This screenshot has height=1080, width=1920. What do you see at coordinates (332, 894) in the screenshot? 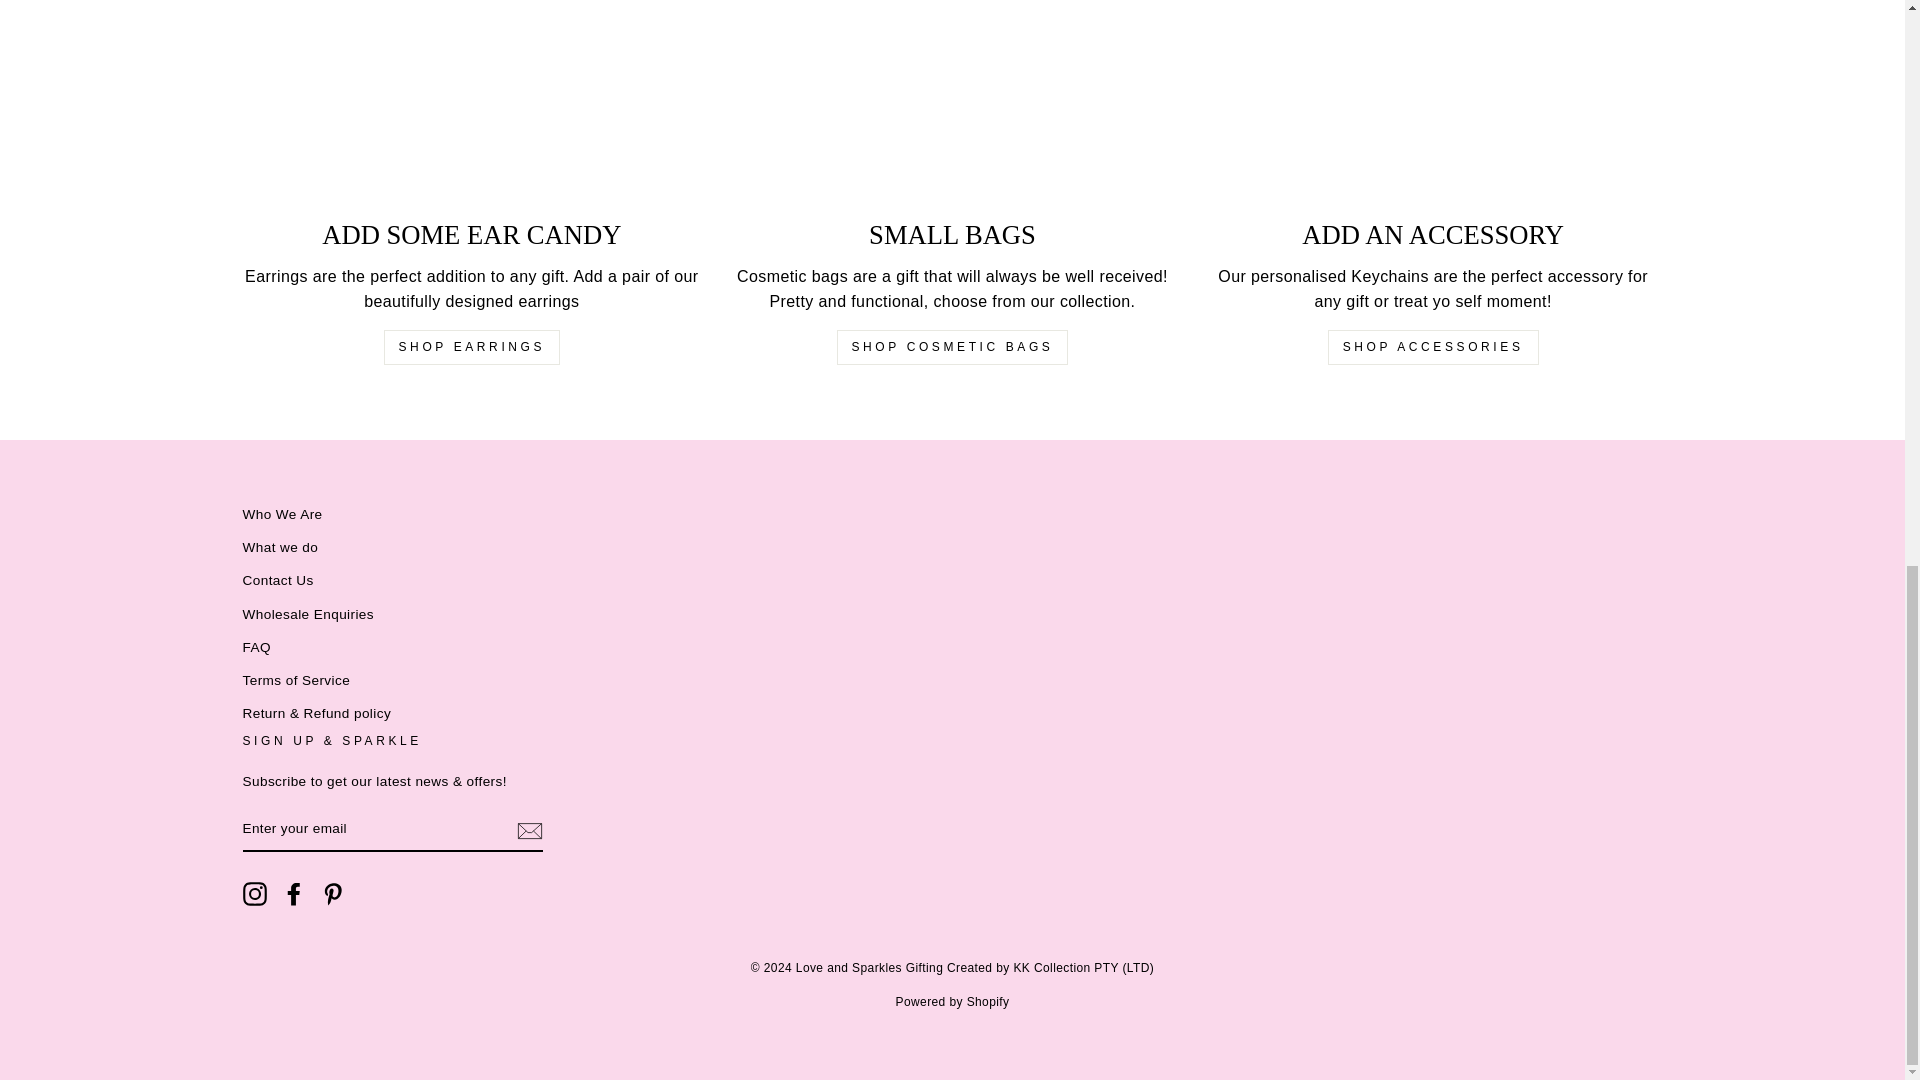
I see `Love and Sparkles Gifting on Pinterest` at bounding box center [332, 894].